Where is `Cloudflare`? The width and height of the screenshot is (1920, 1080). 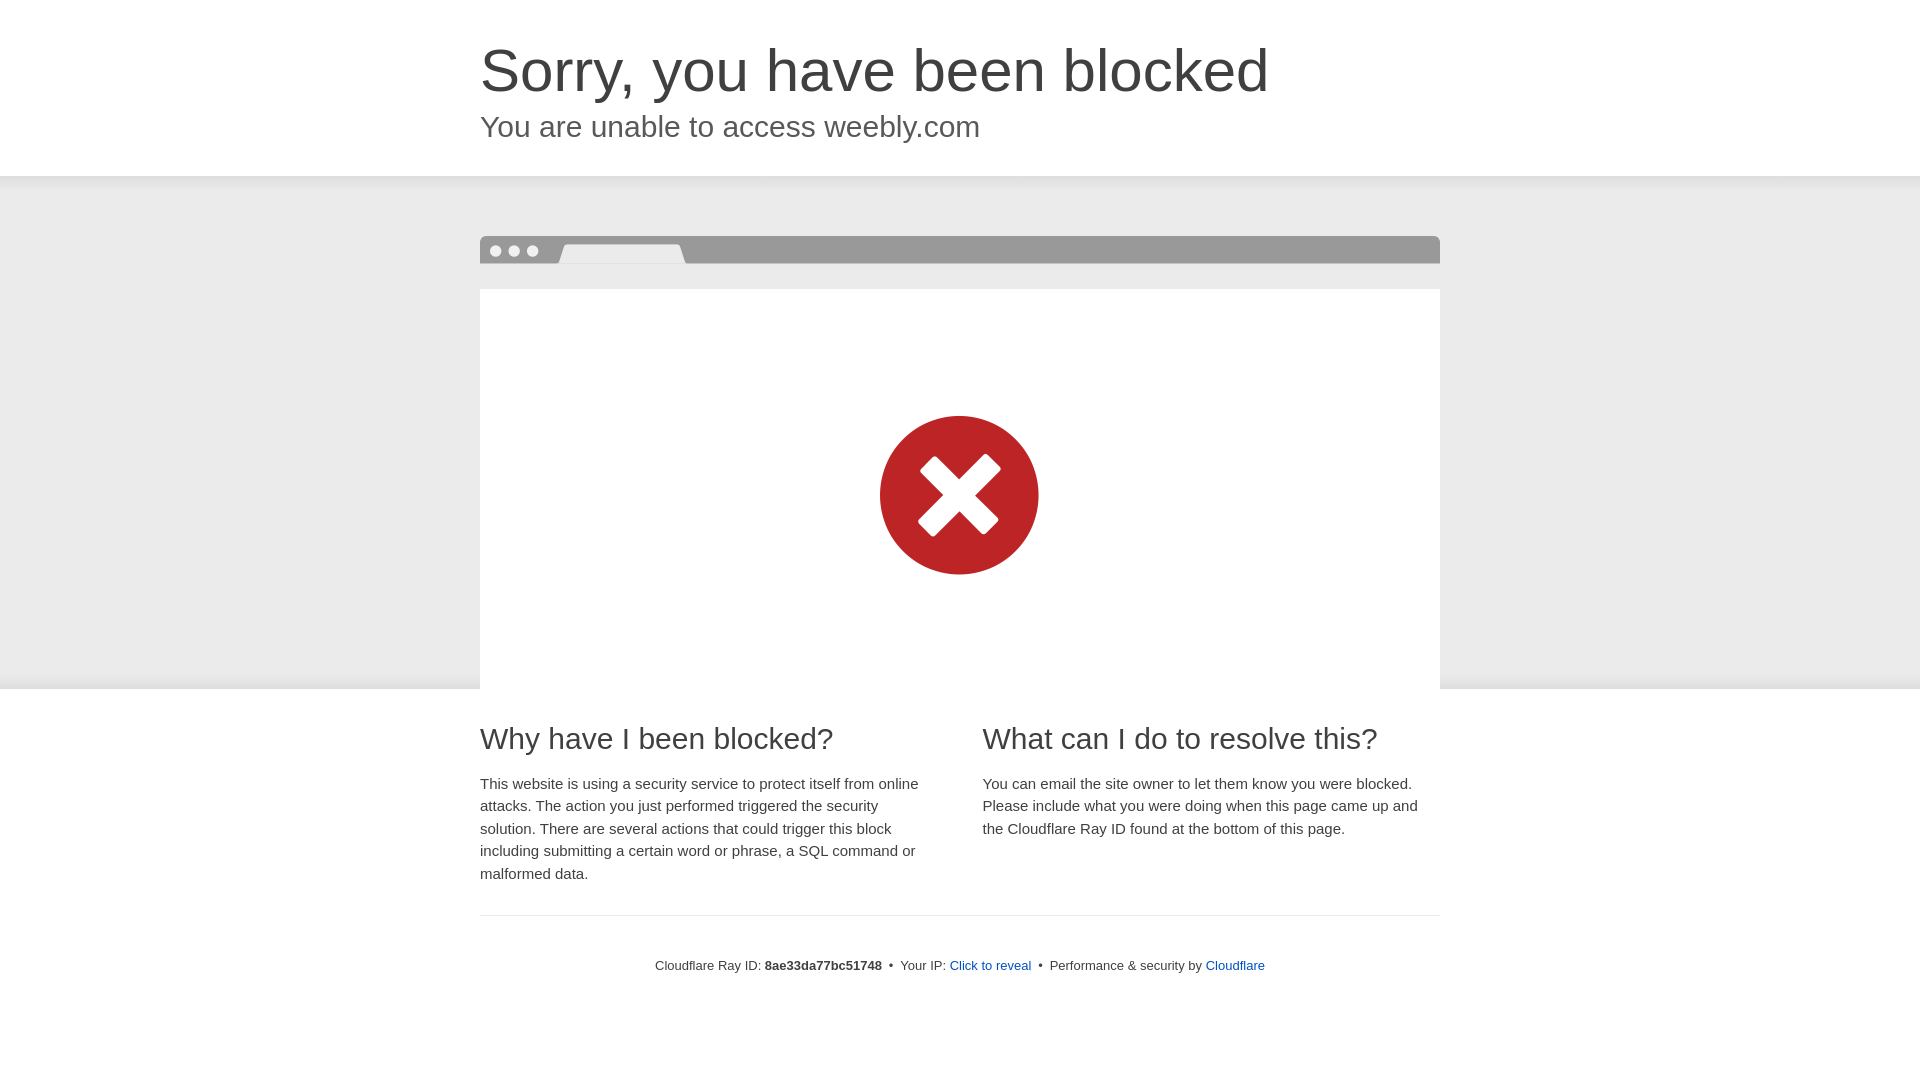 Cloudflare is located at coordinates (1235, 965).